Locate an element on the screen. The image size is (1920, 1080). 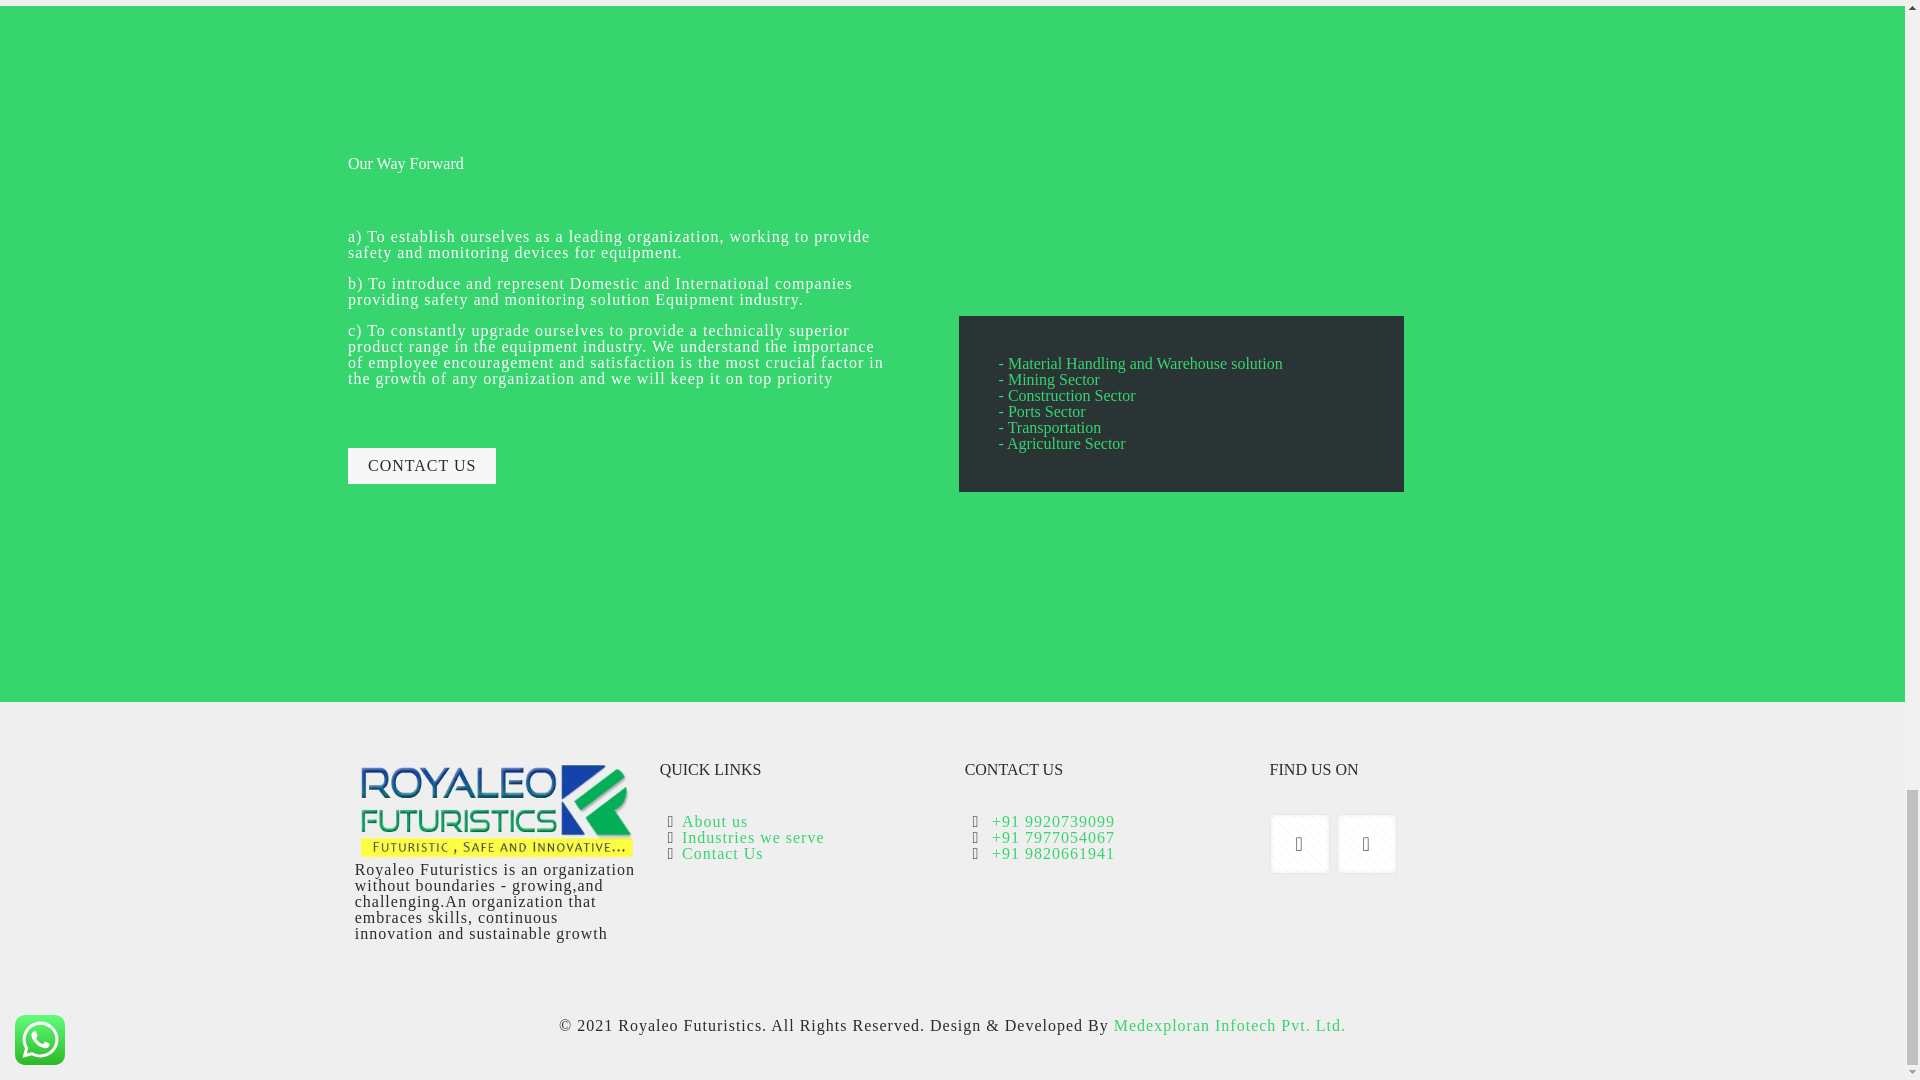
About us is located at coordinates (714, 822).